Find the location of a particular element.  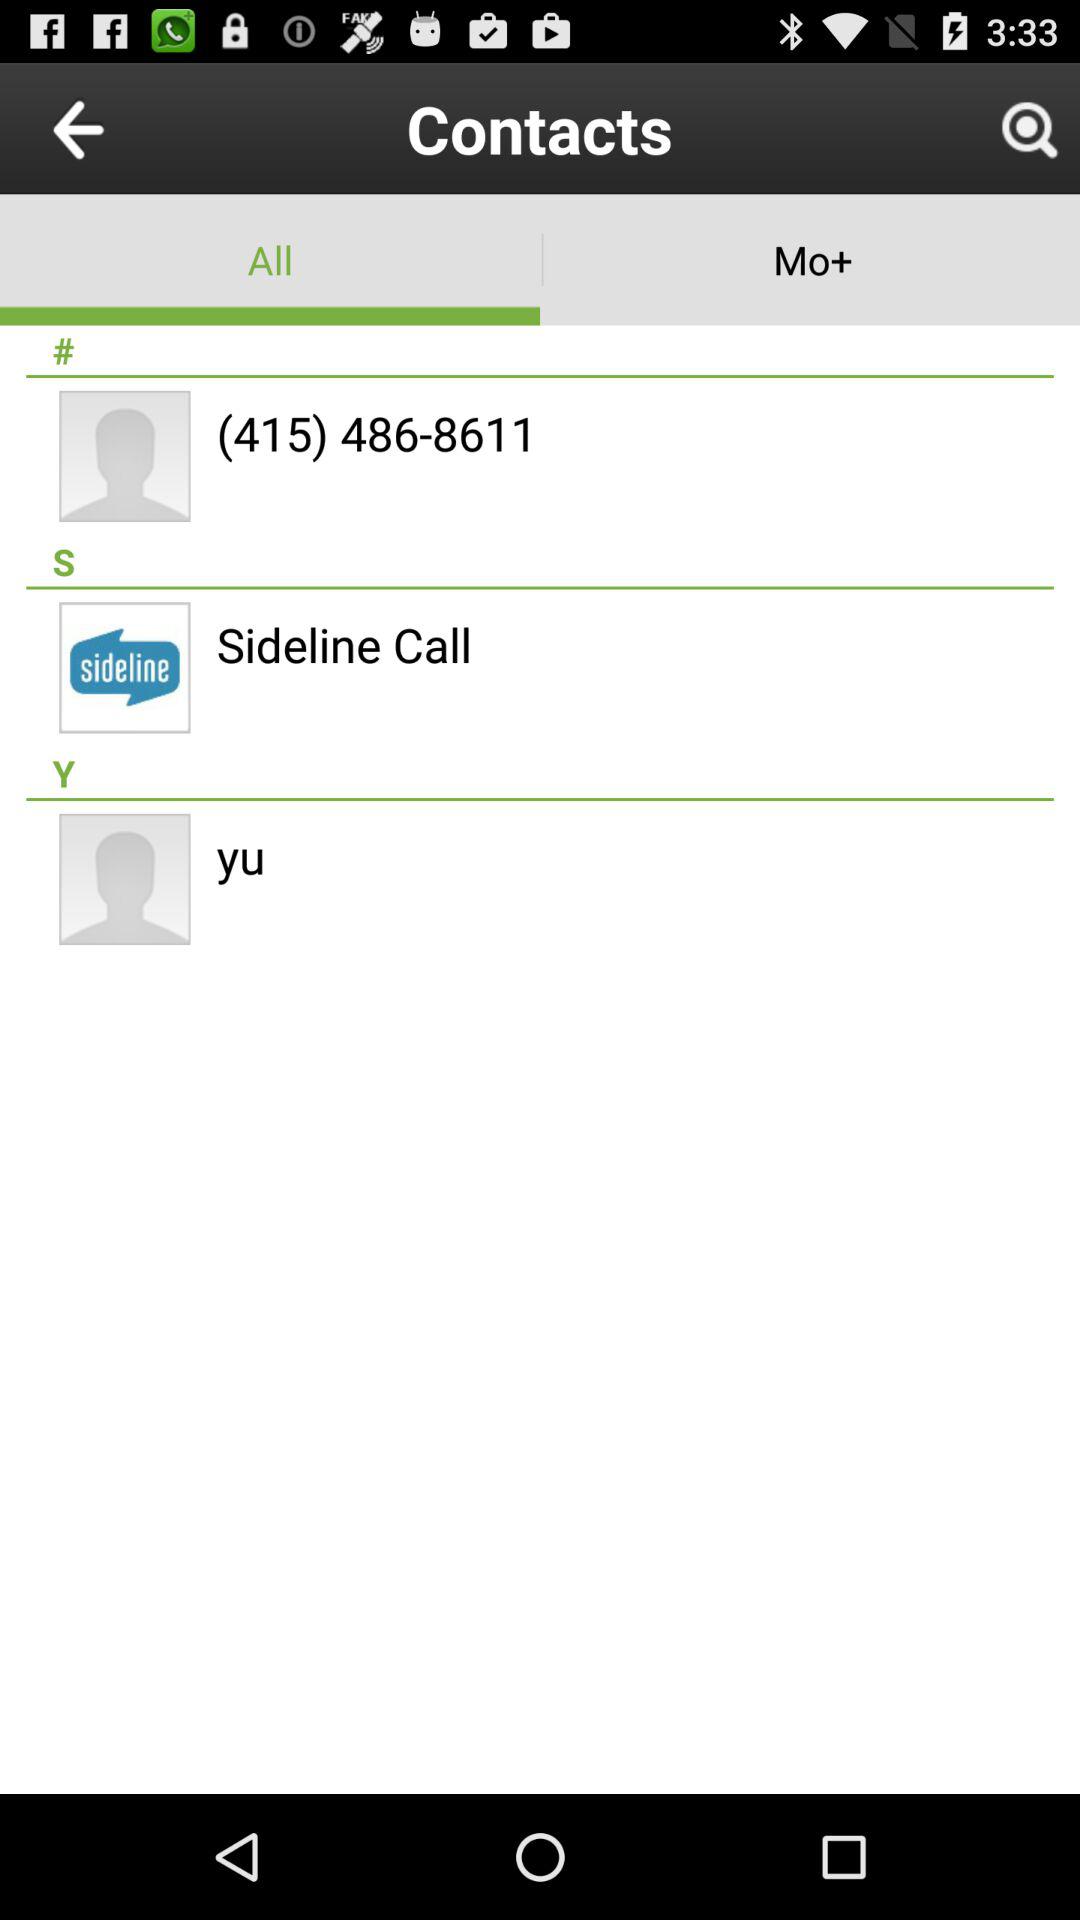

press sideline call item is located at coordinates (344, 644).